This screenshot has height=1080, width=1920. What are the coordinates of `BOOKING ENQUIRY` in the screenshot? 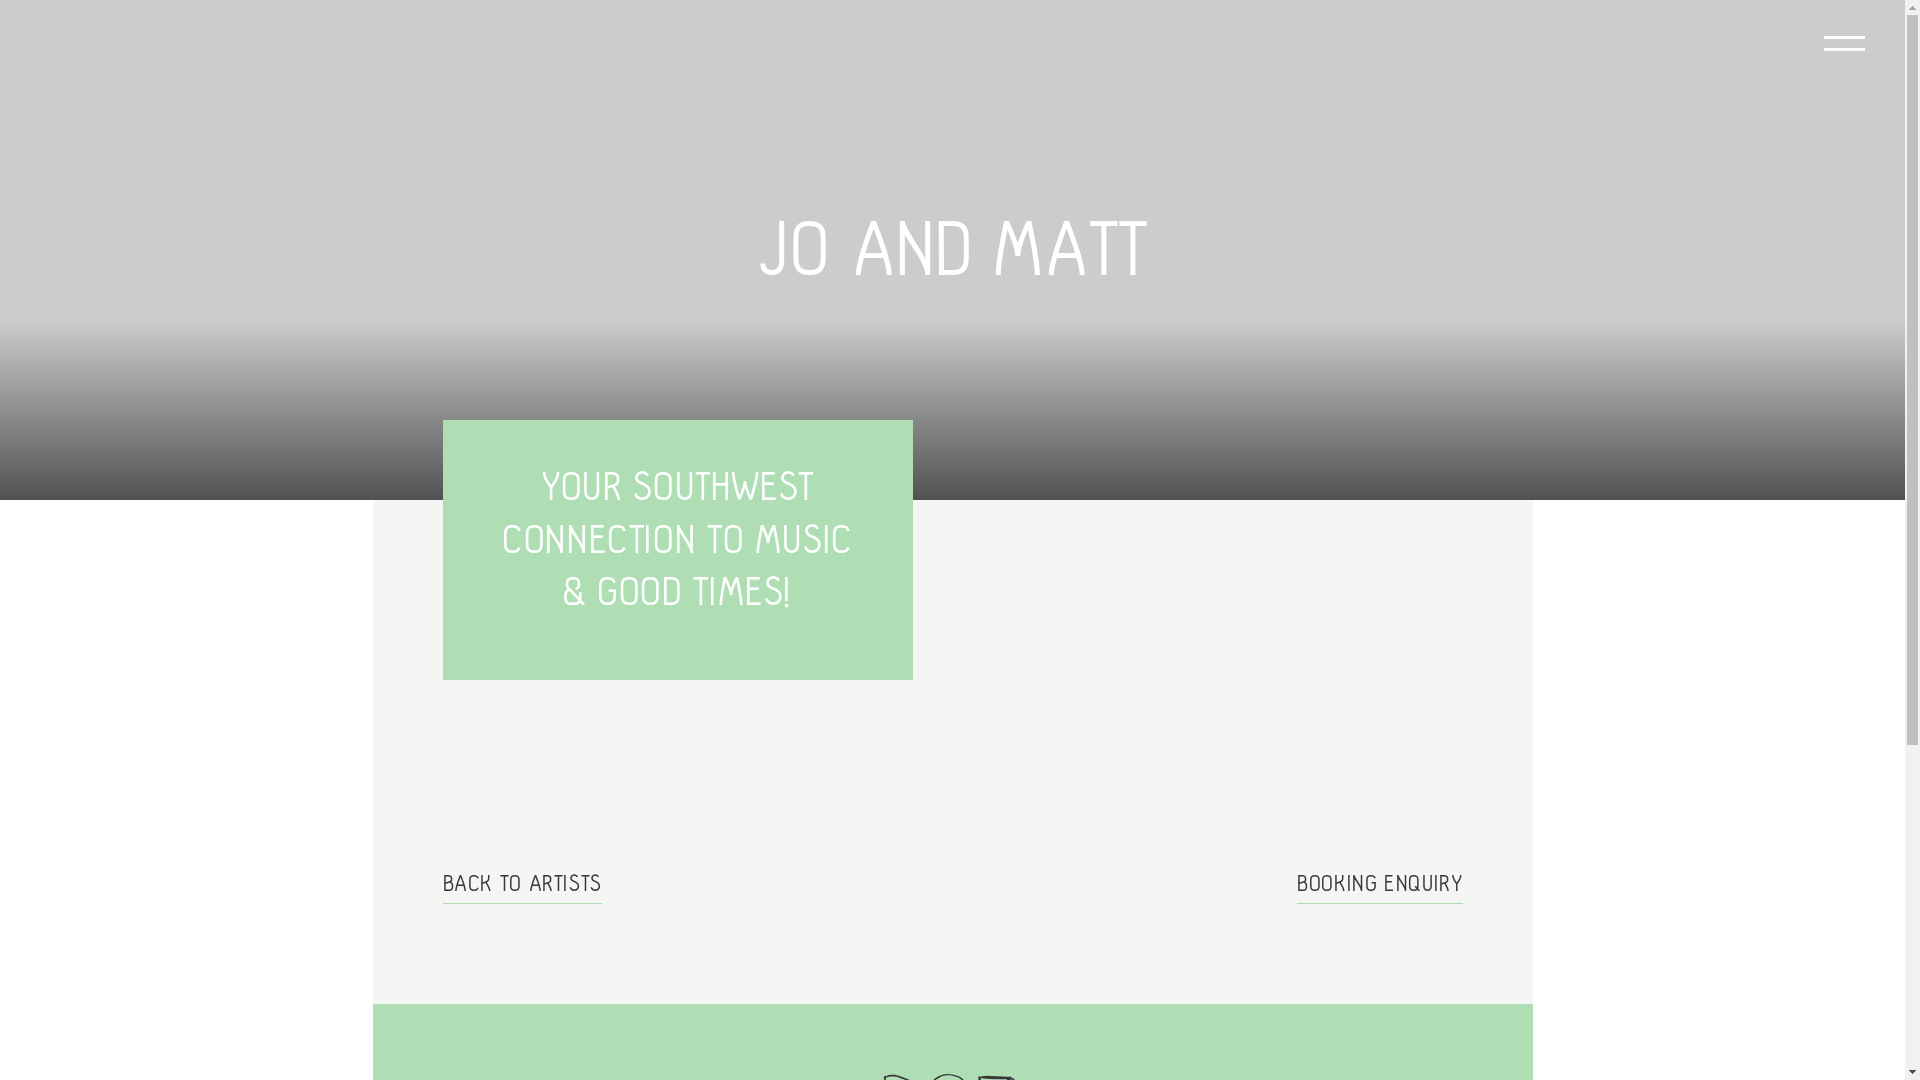 It's located at (1380, 884).